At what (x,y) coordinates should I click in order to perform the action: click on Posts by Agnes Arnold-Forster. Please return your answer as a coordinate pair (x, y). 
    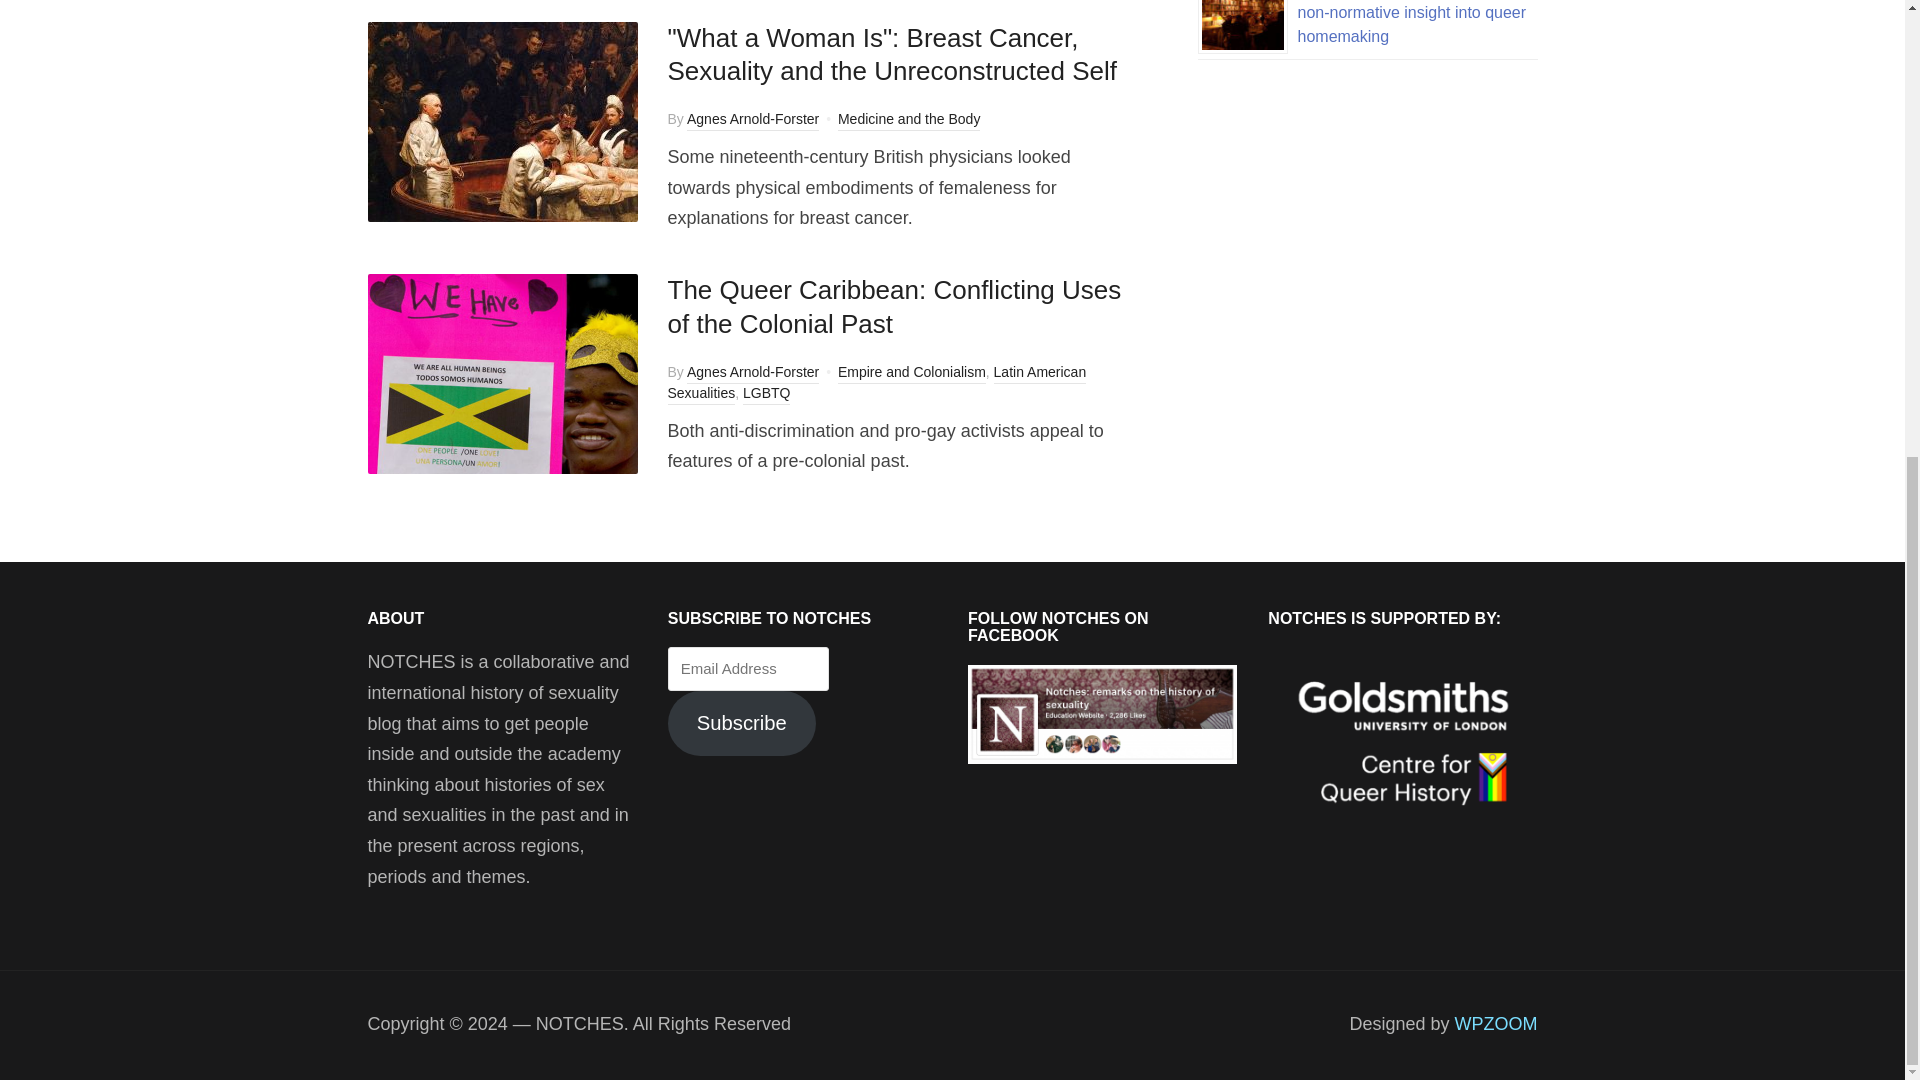
    Looking at the image, I should click on (753, 120).